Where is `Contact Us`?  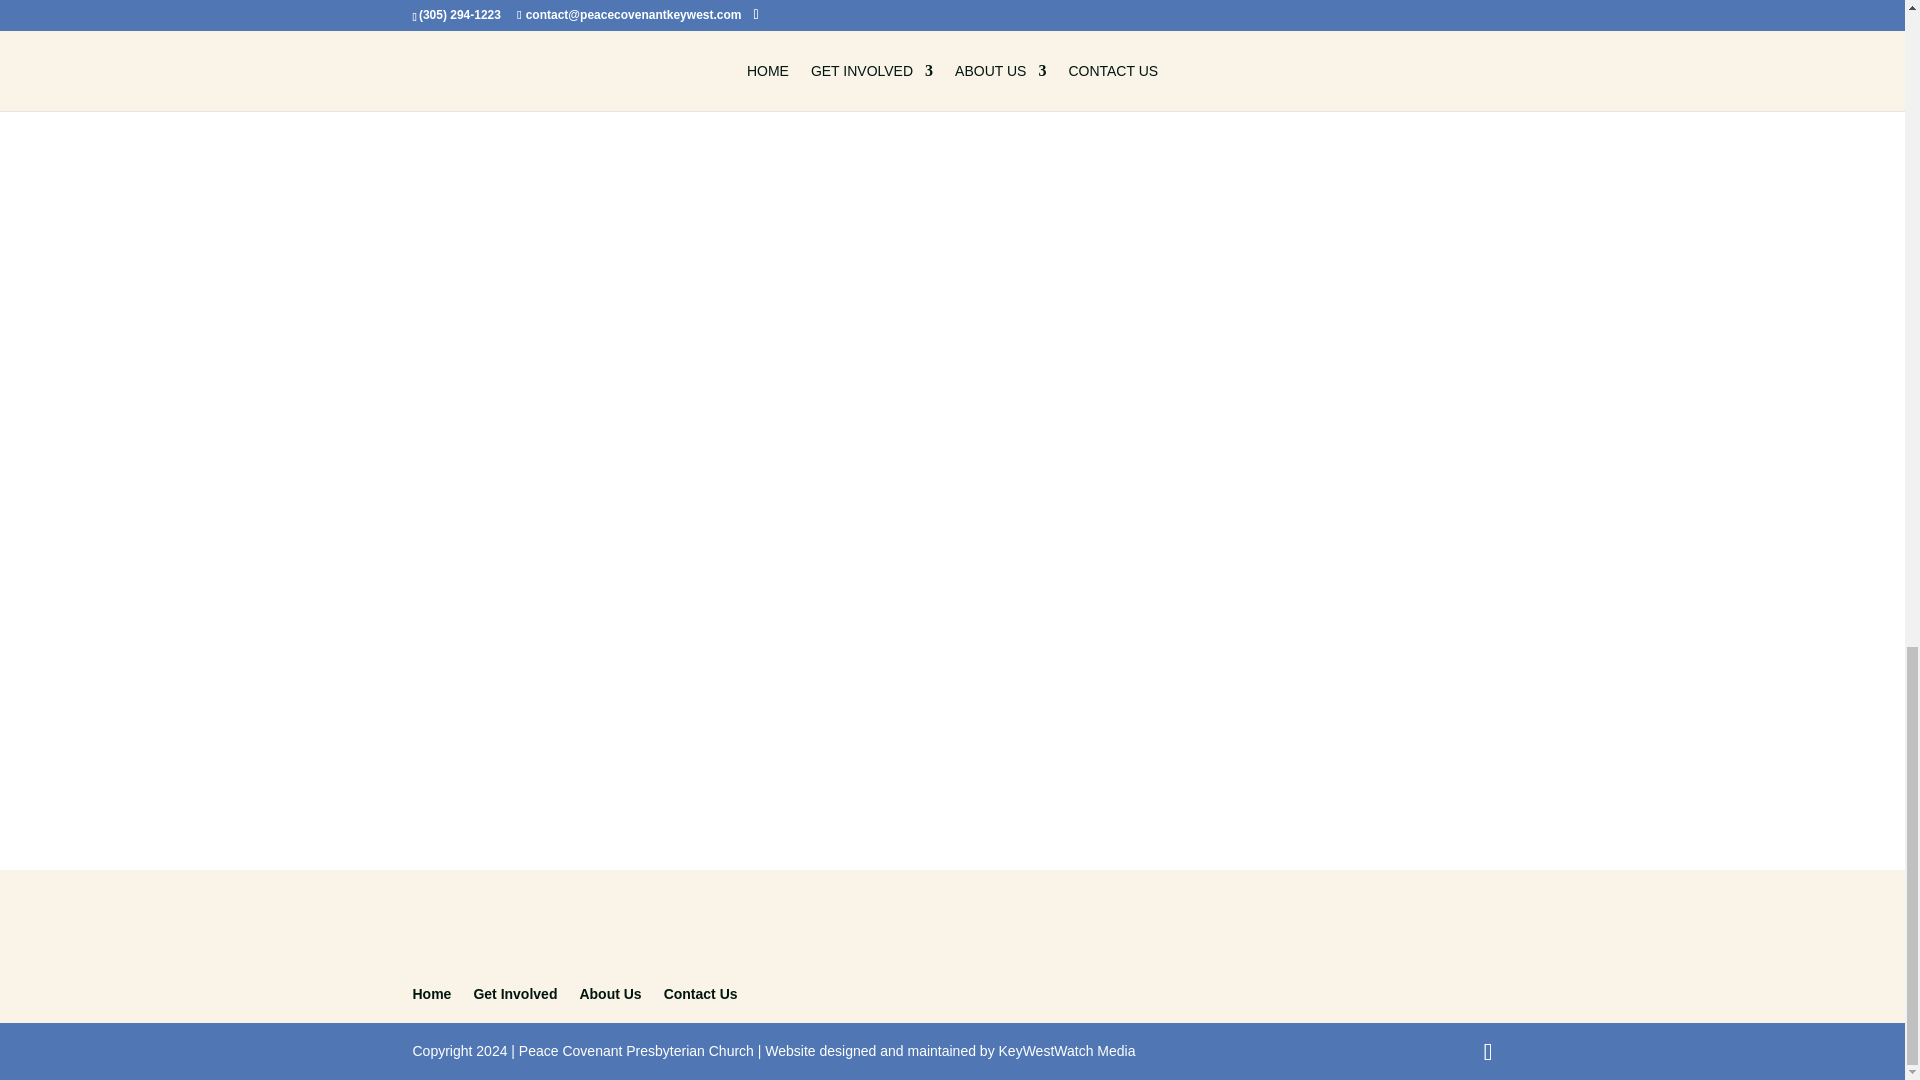
Contact Us is located at coordinates (700, 994).